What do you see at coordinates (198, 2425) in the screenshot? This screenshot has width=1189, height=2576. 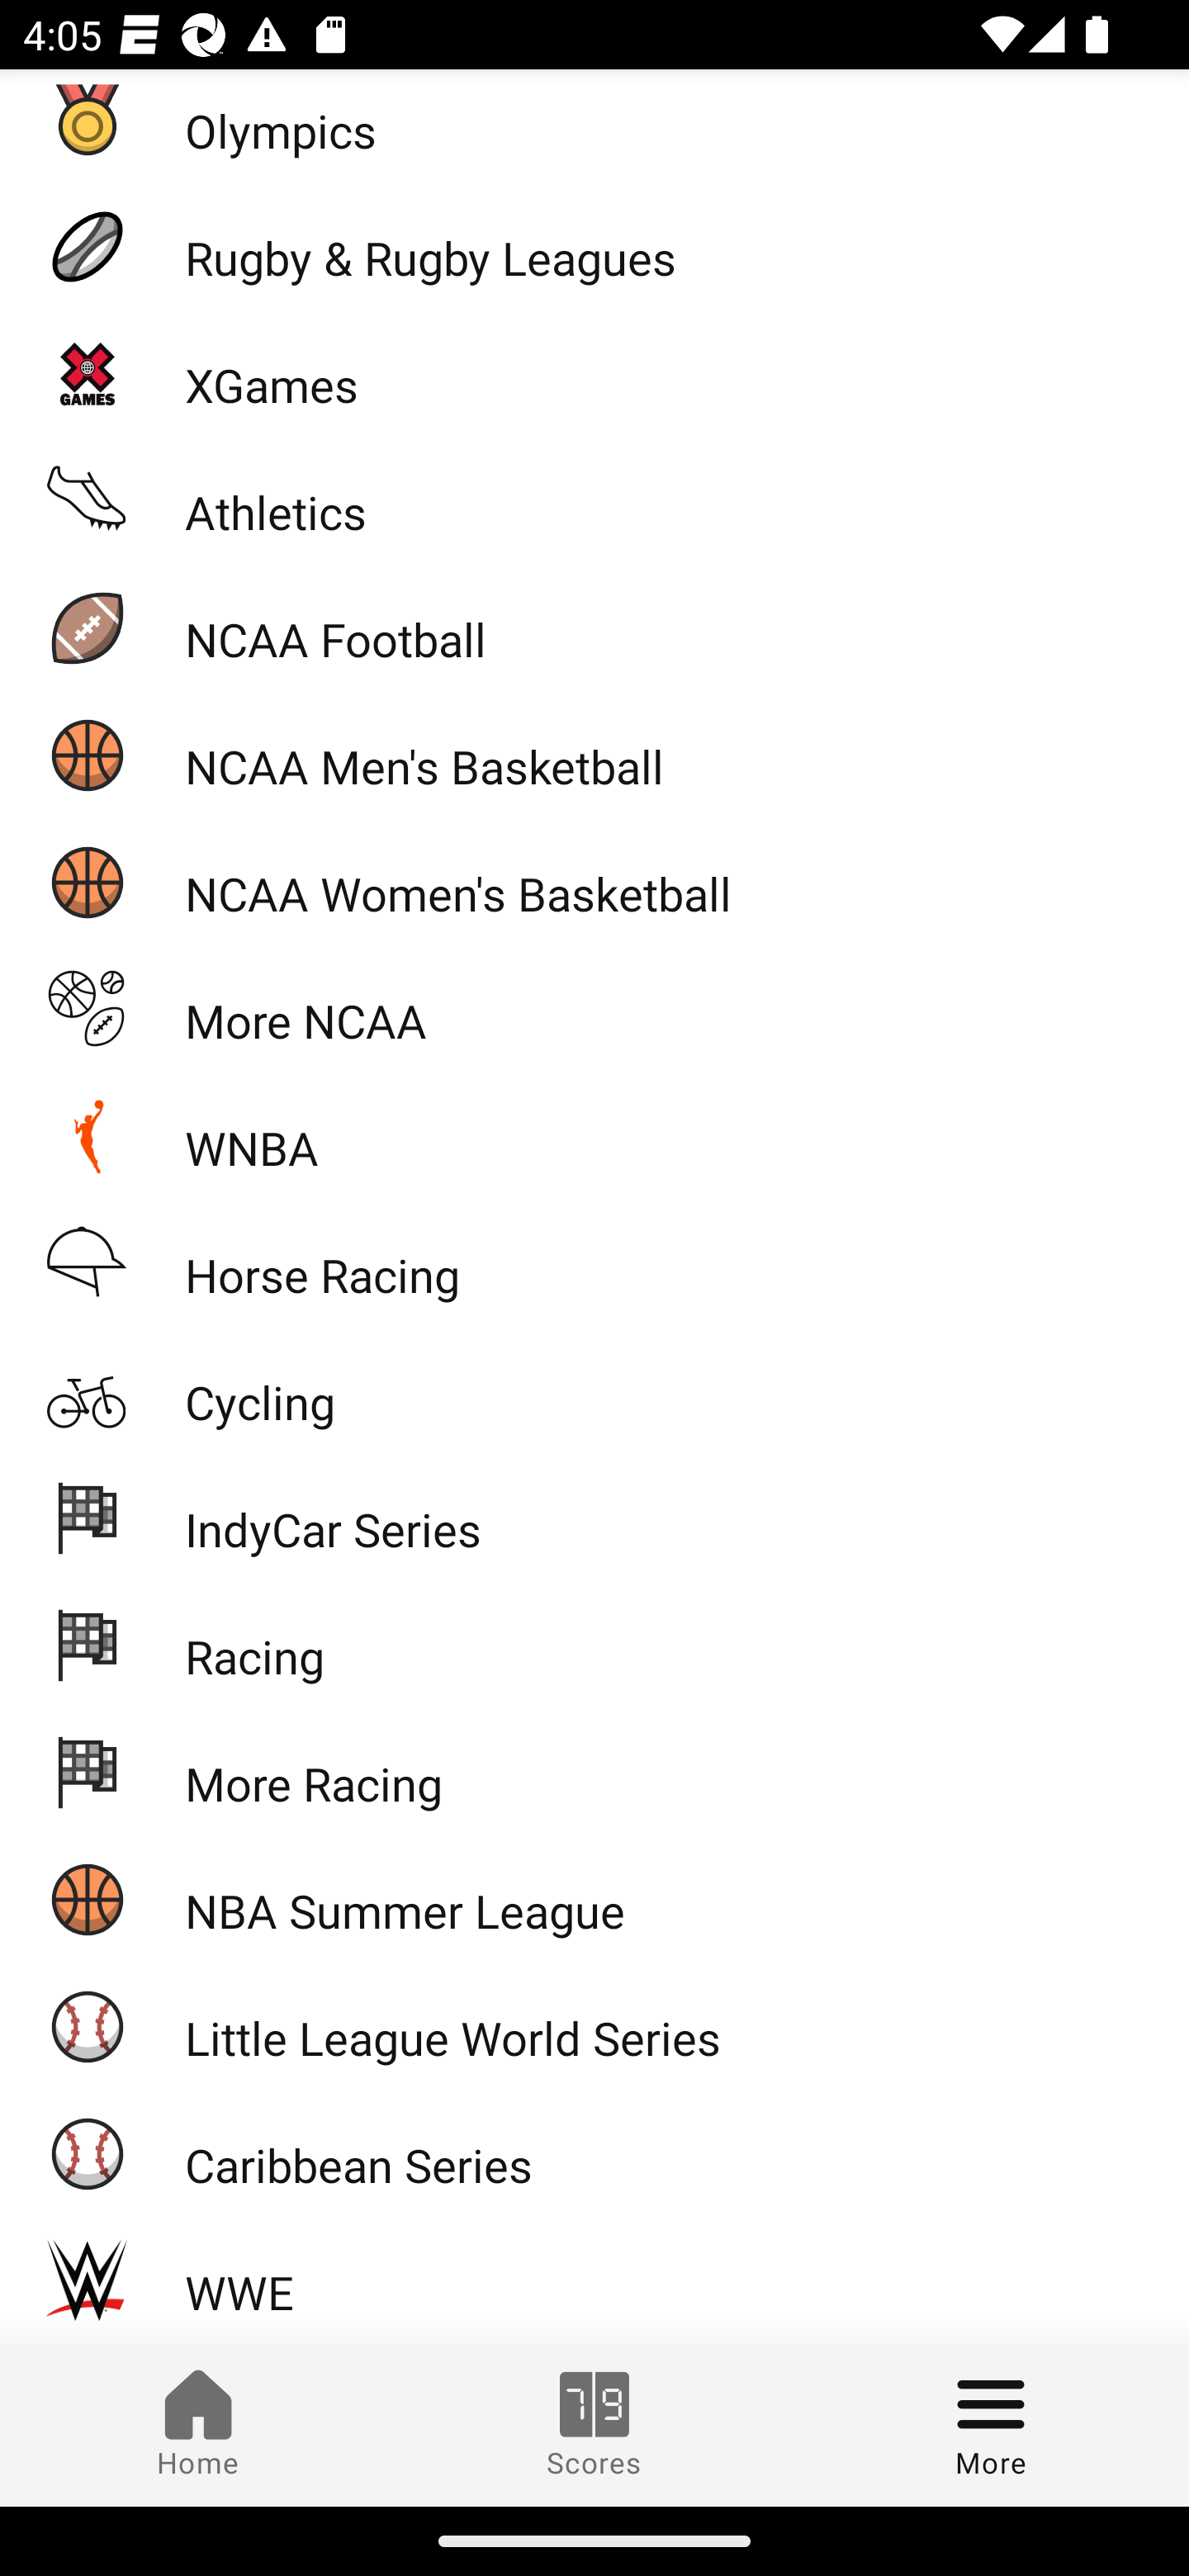 I see `Home` at bounding box center [198, 2425].